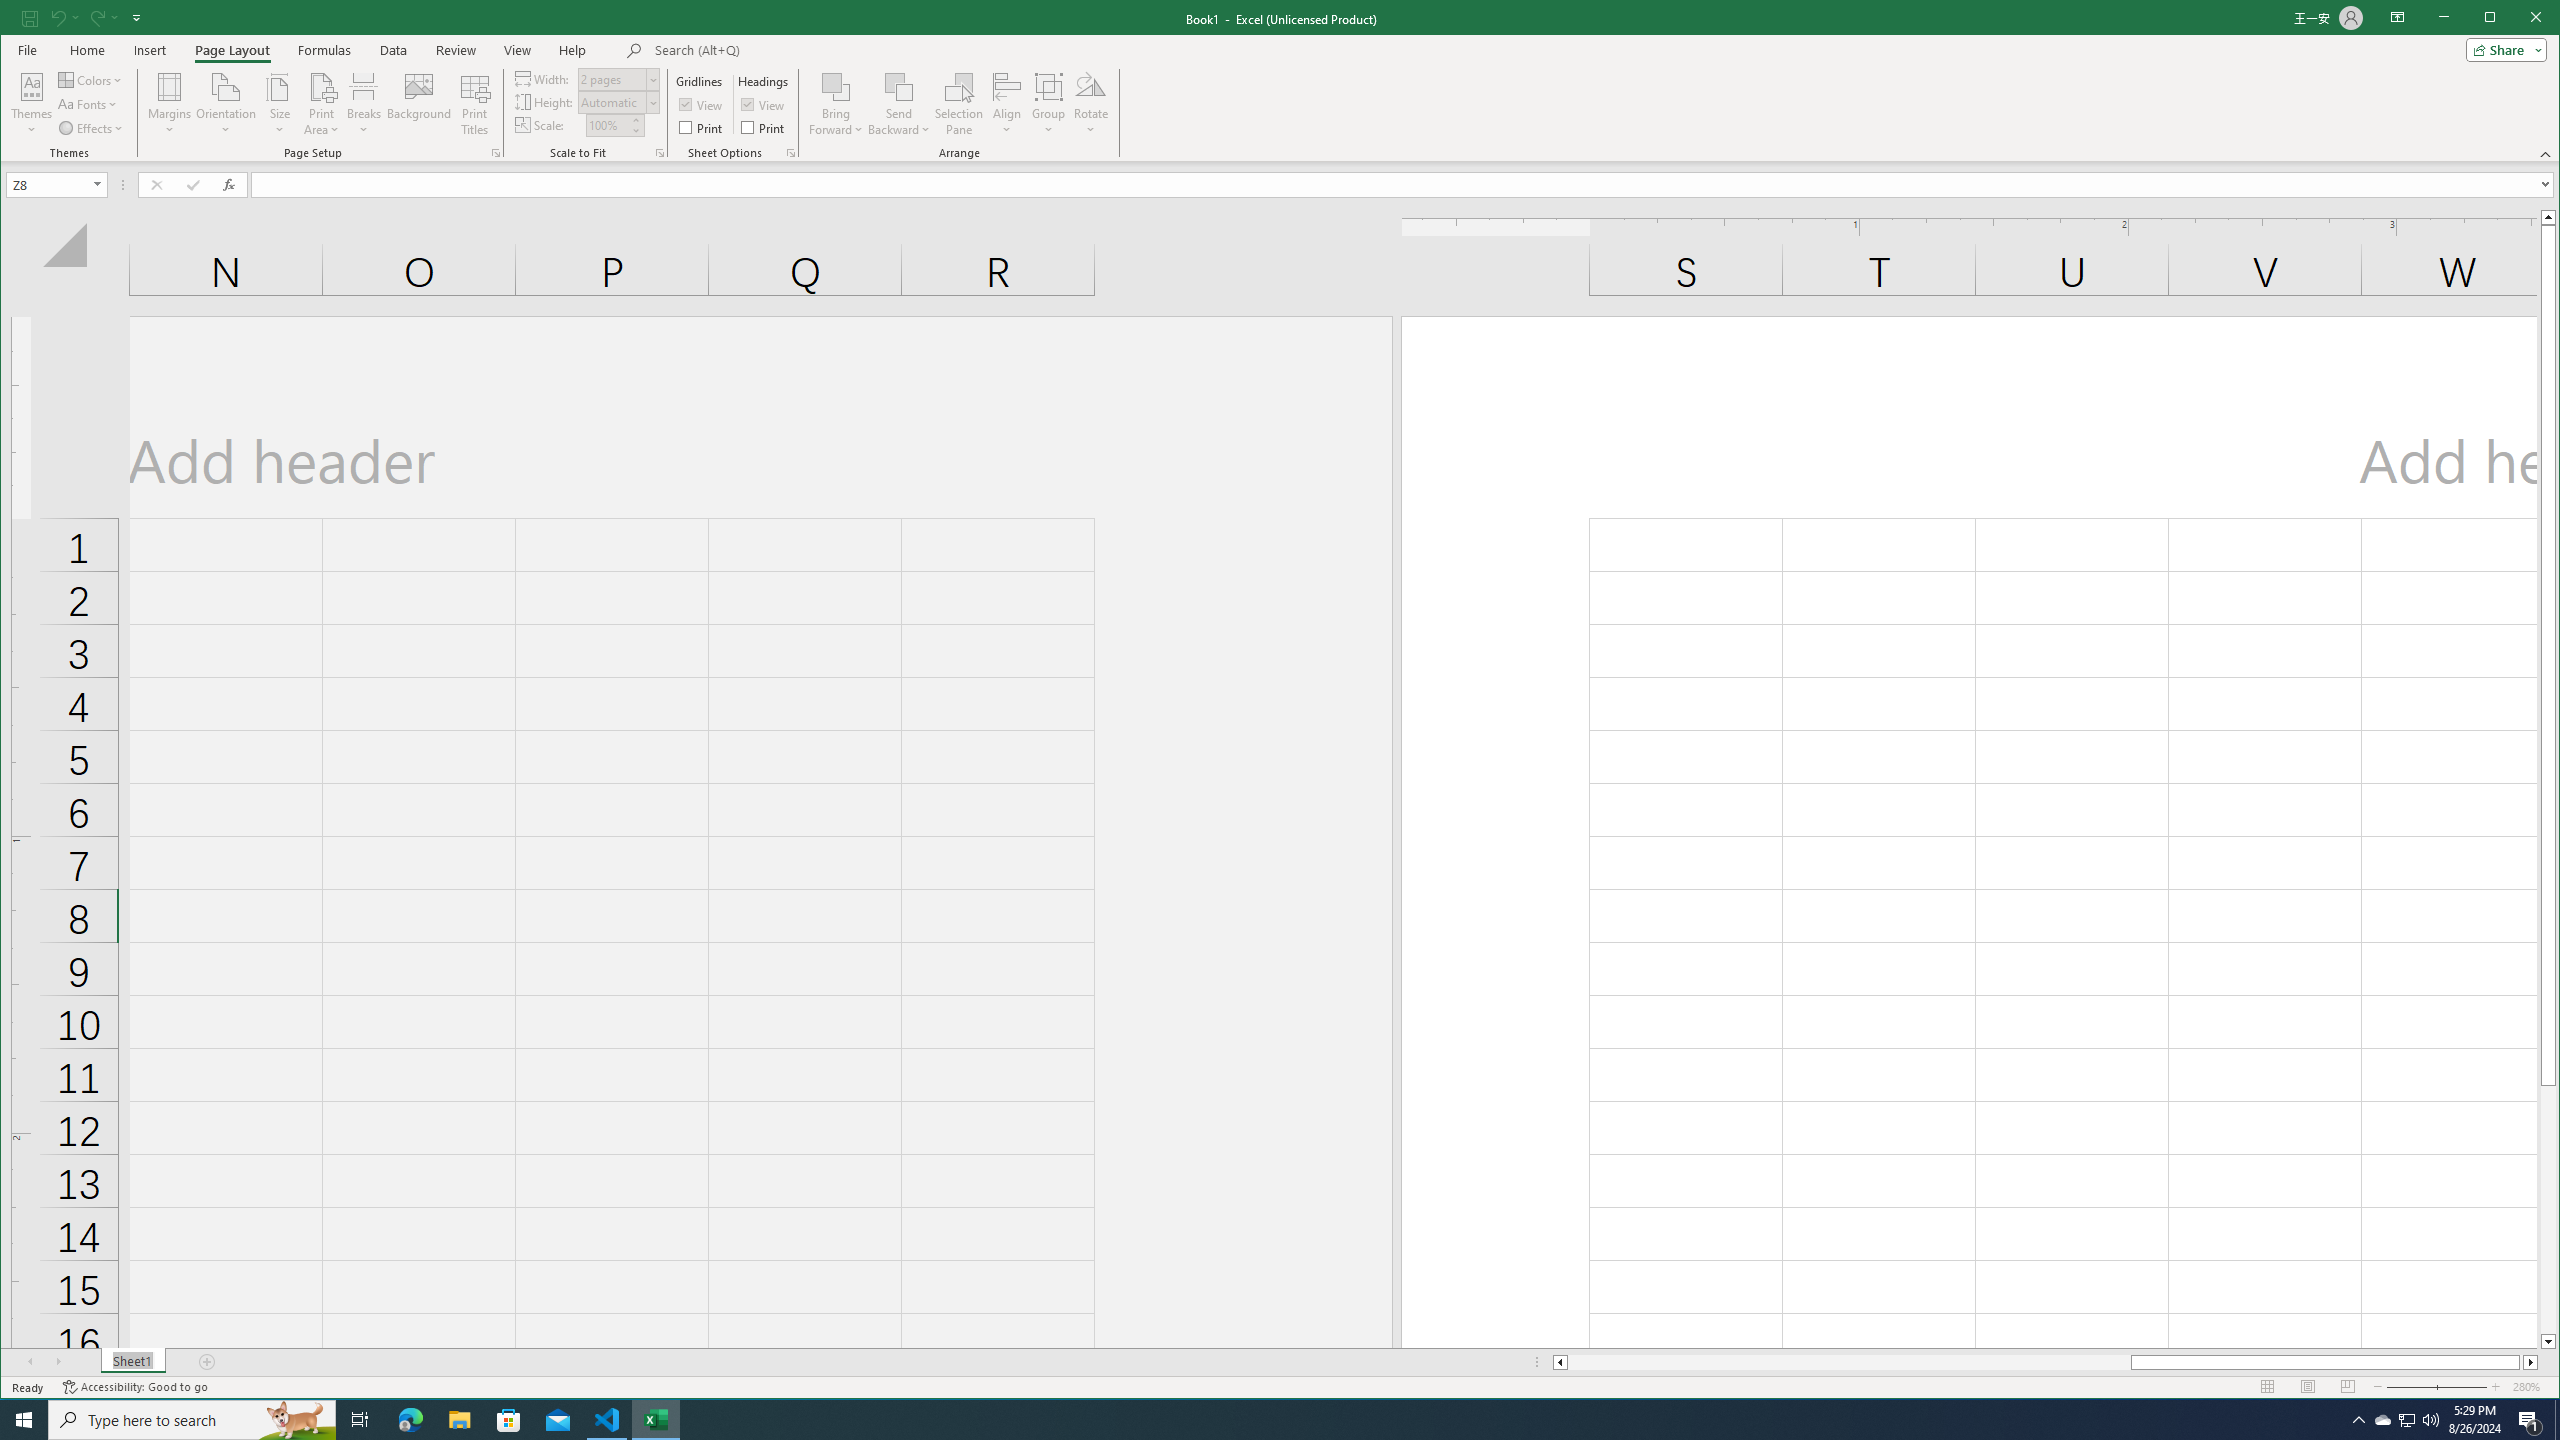 This screenshot has width=2560, height=1440. What do you see at coordinates (360, 1420) in the screenshot?
I see `Task View` at bounding box center [360, 1420].